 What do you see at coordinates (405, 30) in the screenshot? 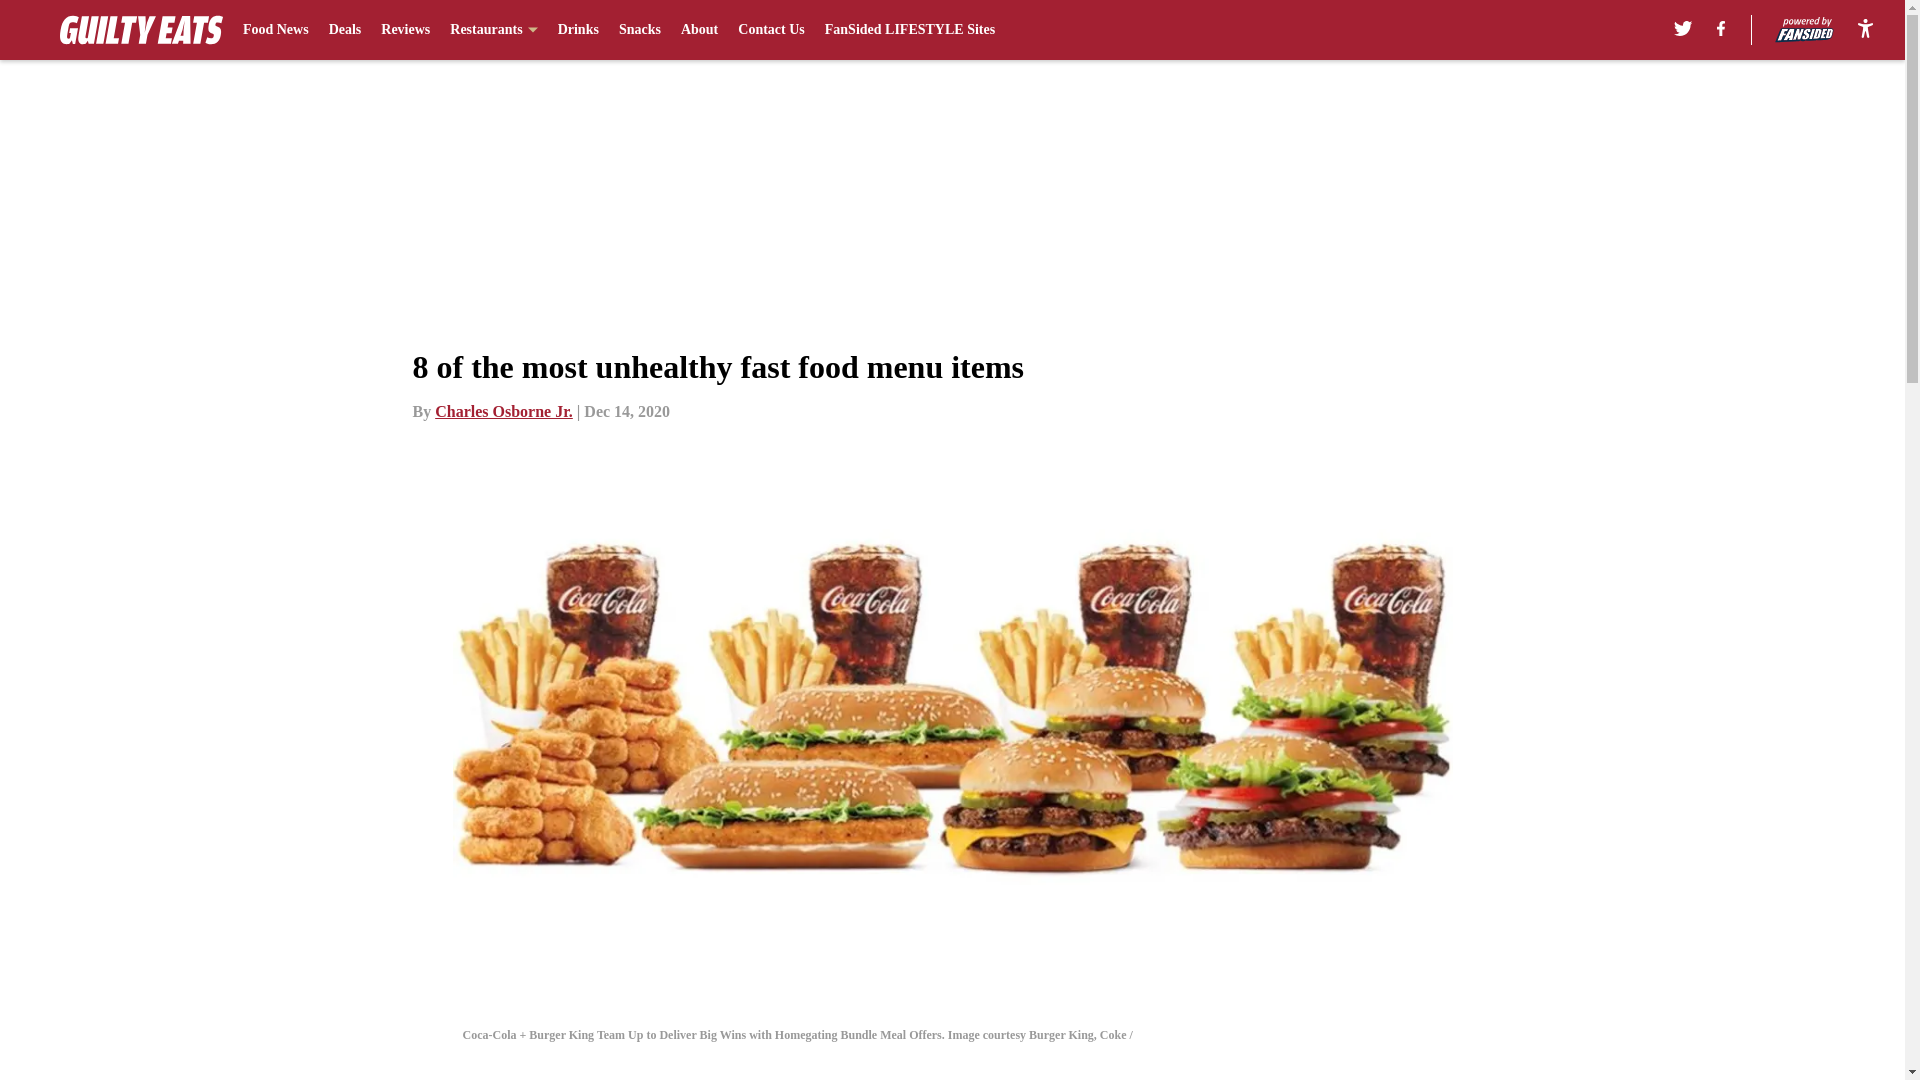
I see `Reviews` at bounding box center [405, 30].